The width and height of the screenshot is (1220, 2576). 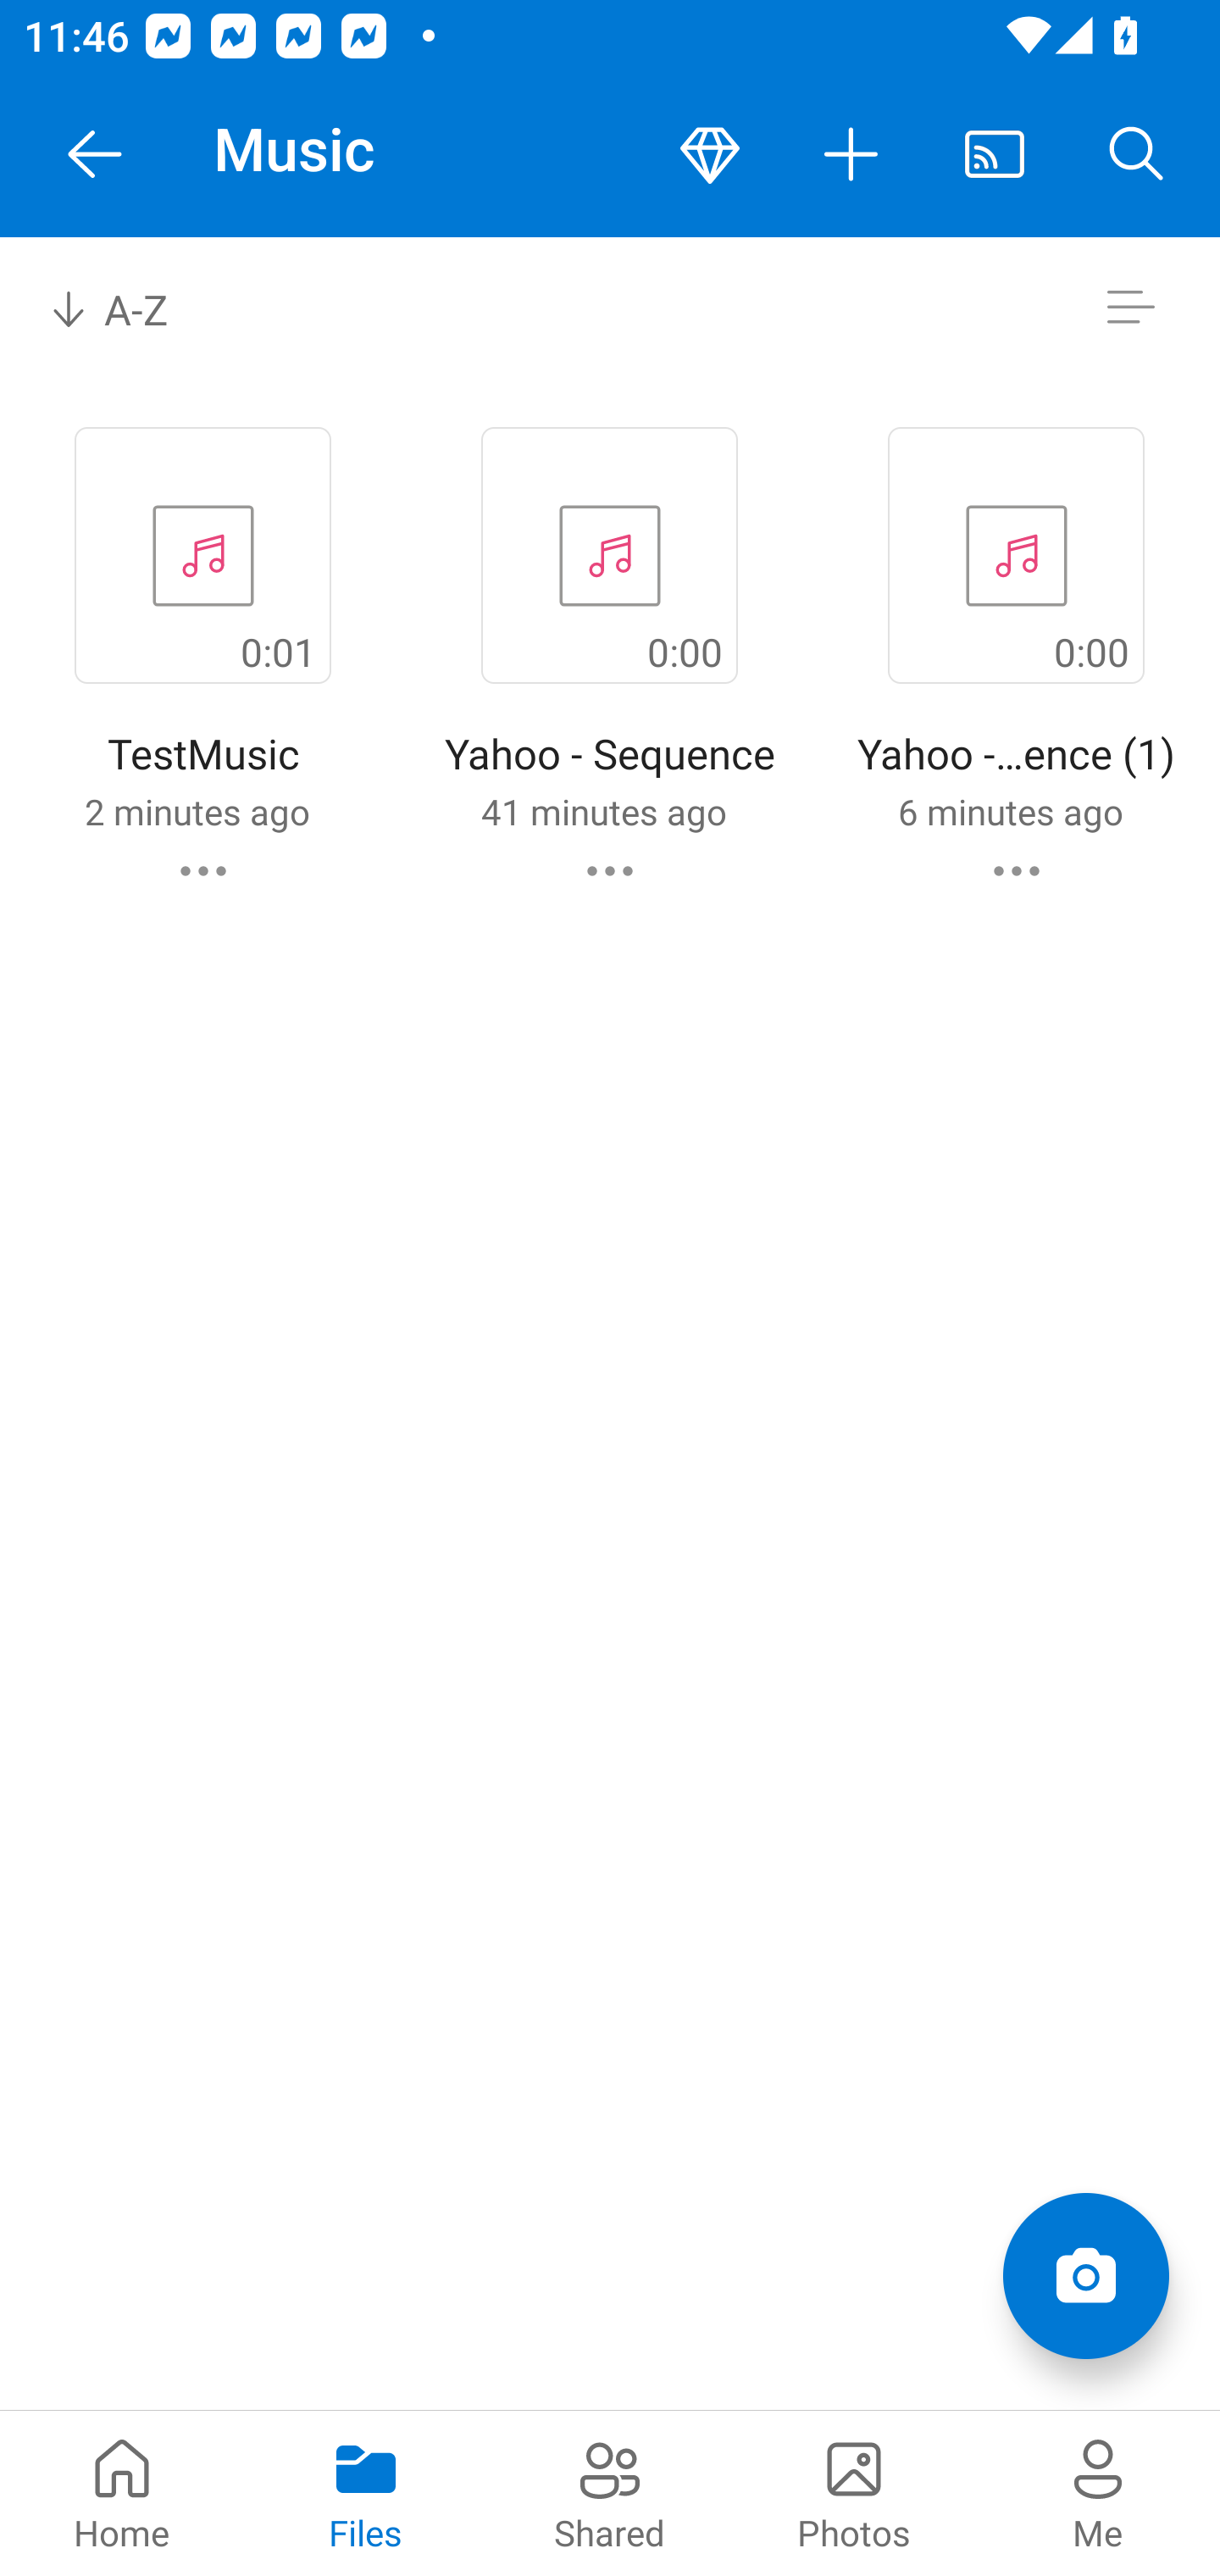 What do you see at coordinates (203, 870) in the screenshot?
I see `TestMusic commands` at bounding box center [203, 870].